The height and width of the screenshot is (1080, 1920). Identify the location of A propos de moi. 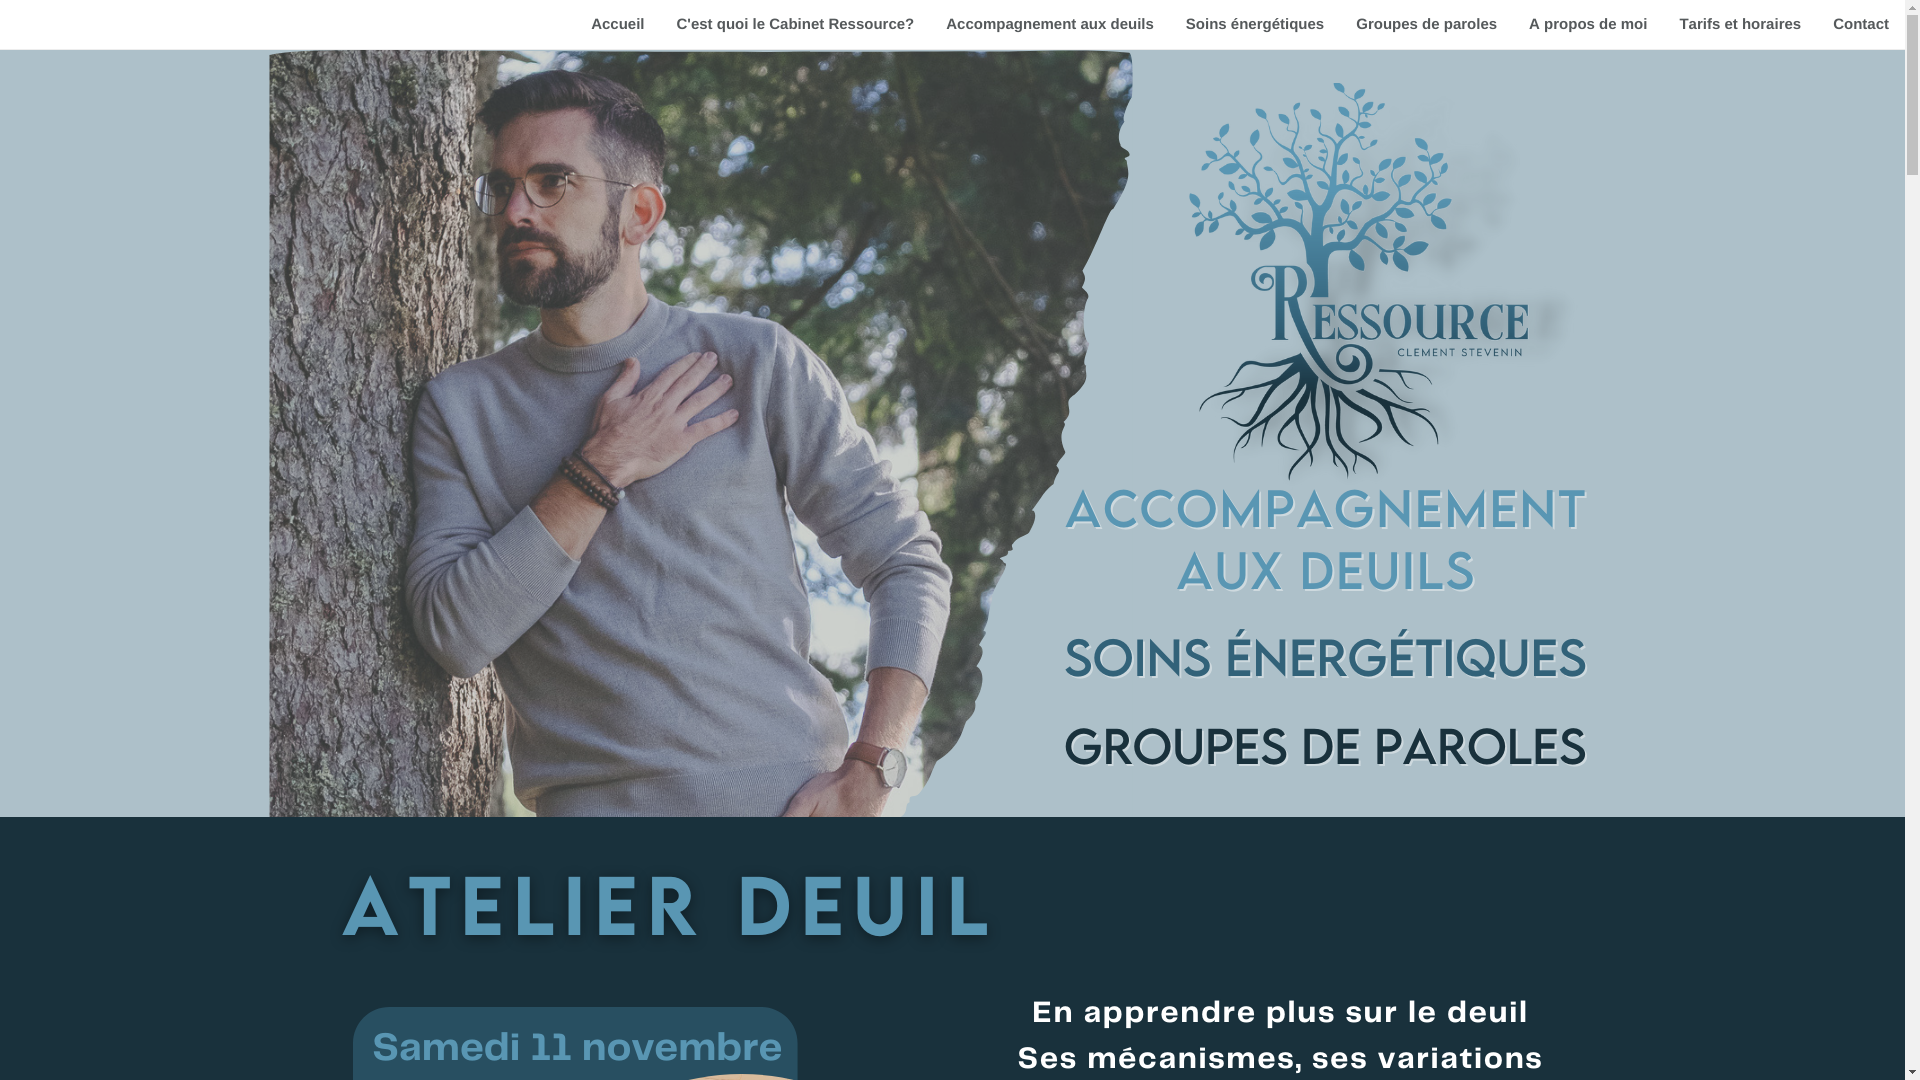
(1588, 24).